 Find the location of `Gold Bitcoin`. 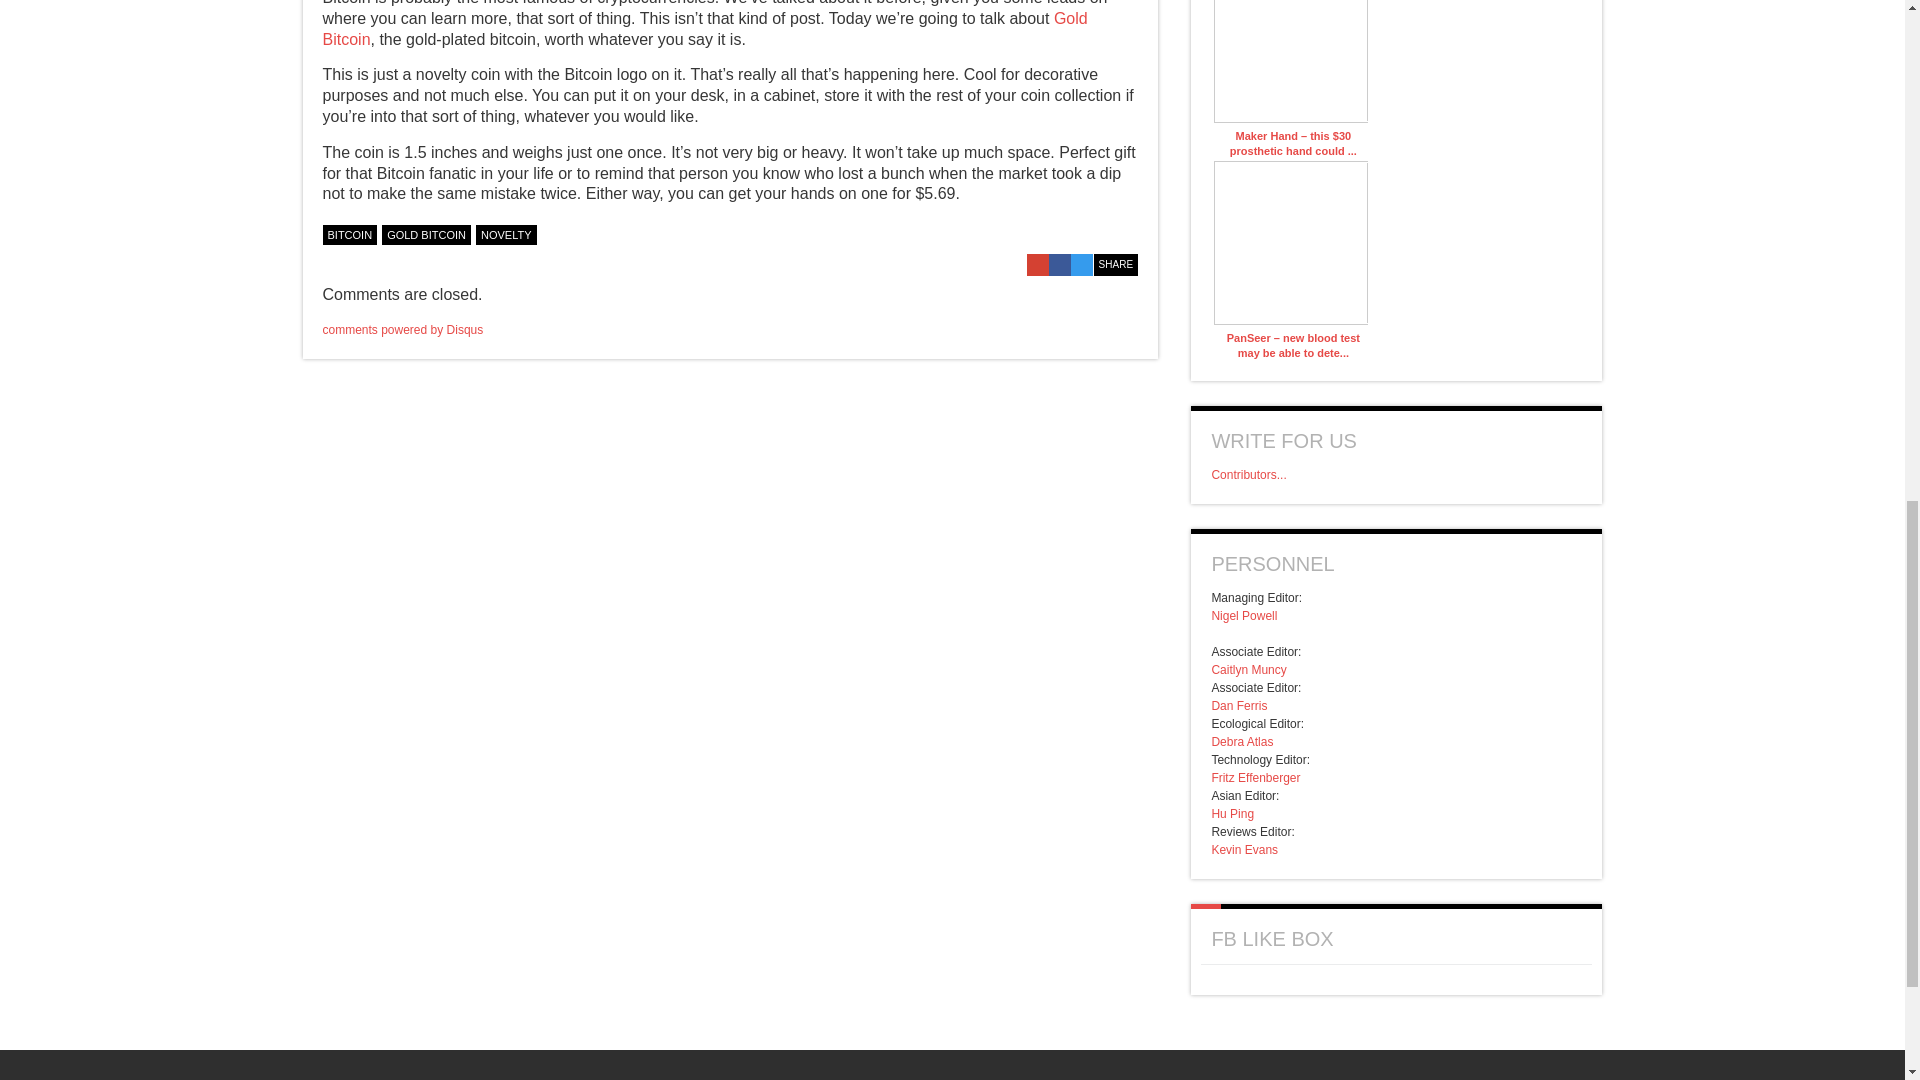

Gold Bitcoin is located at coordinates (704, 28).